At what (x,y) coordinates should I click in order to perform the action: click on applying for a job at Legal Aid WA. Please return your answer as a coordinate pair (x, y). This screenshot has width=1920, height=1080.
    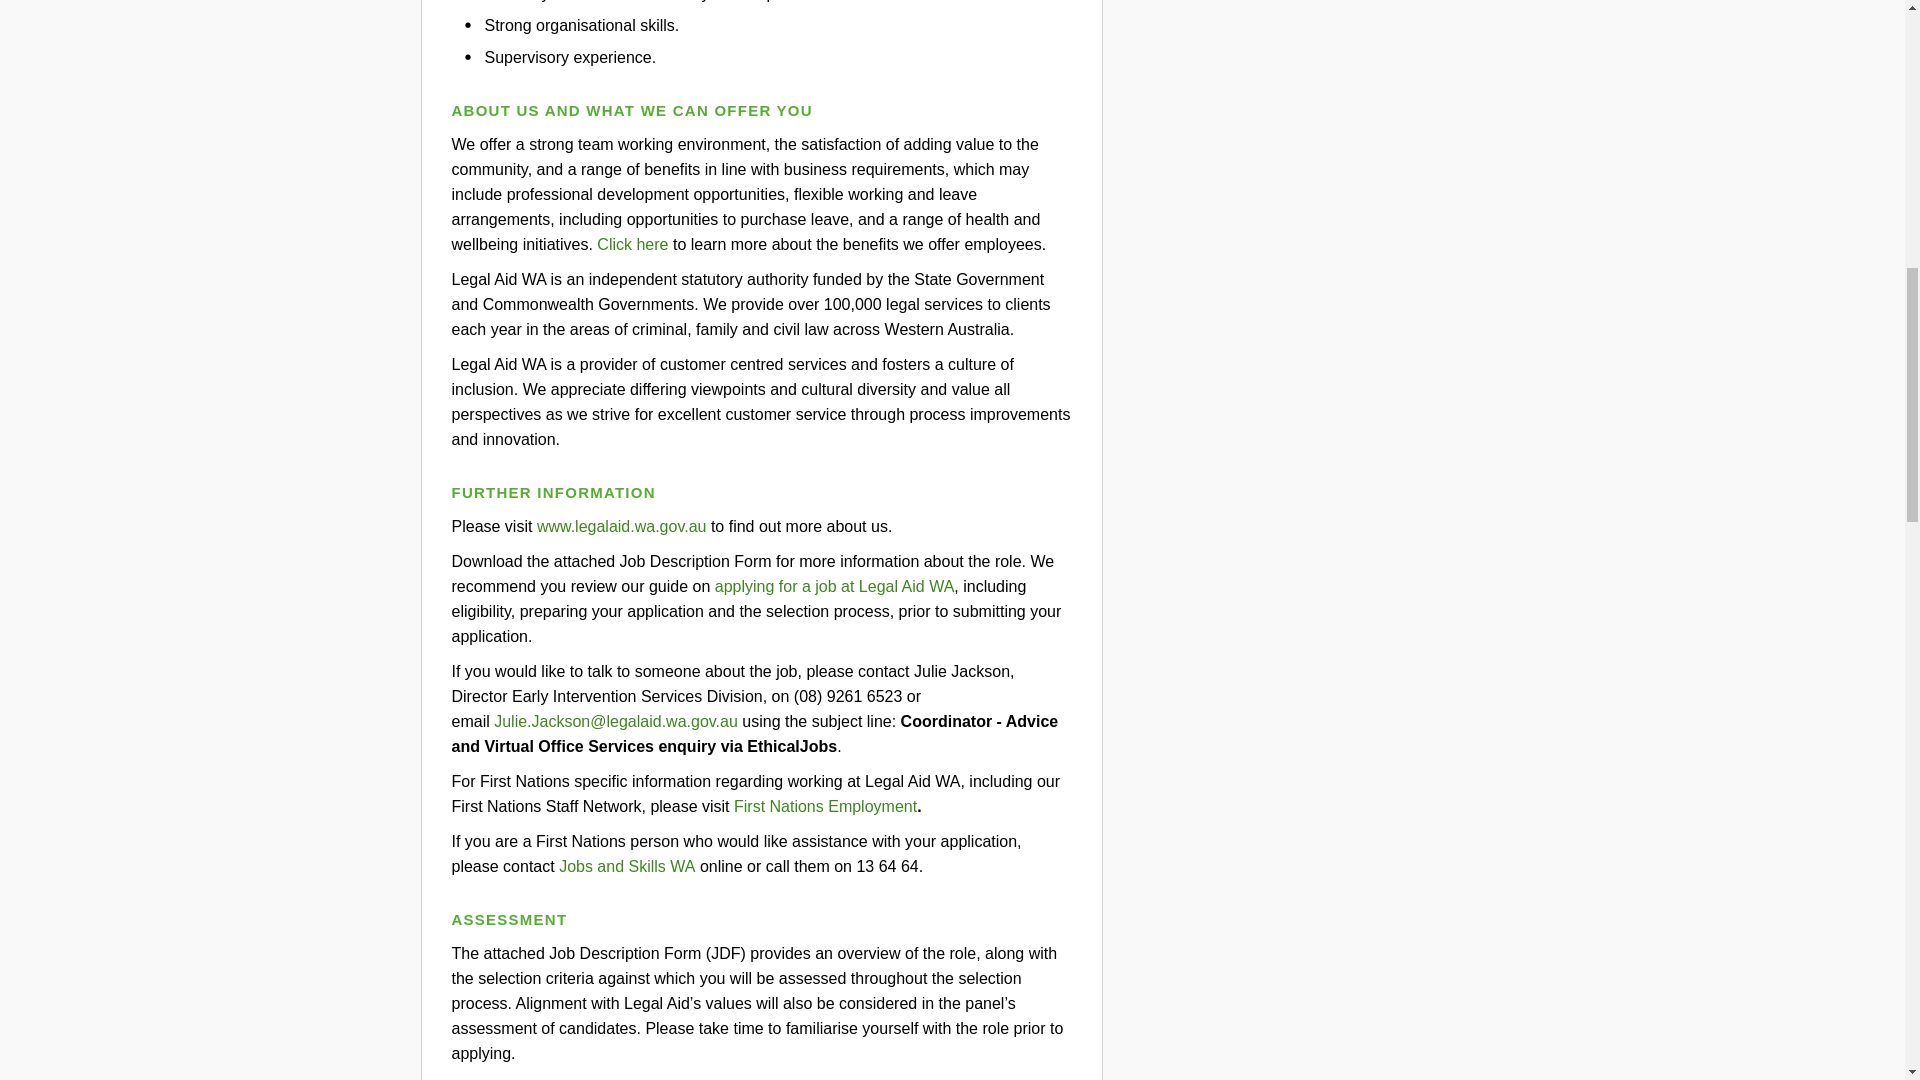
    Looking at the image, I should click on (835, 584).